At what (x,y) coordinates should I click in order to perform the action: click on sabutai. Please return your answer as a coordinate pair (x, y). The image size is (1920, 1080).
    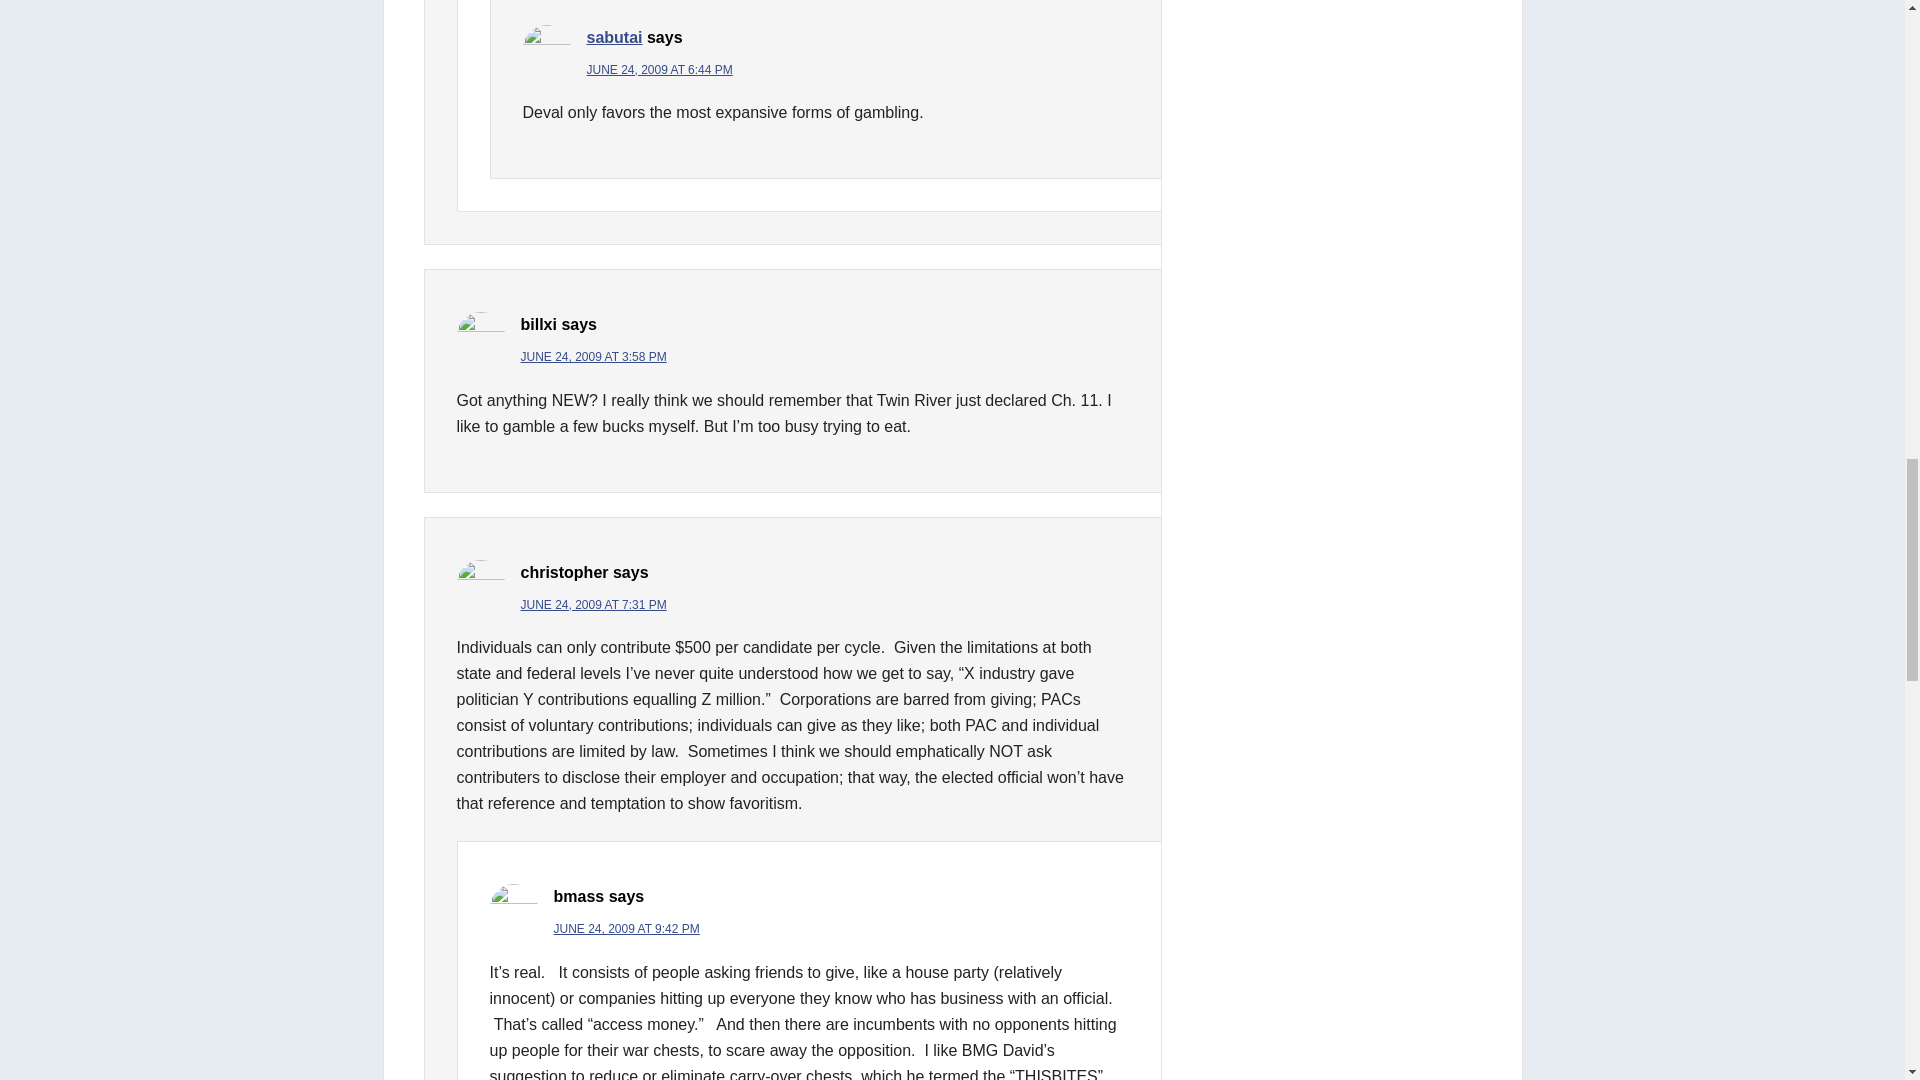
    Looking at the image, I should click on (613, 38).